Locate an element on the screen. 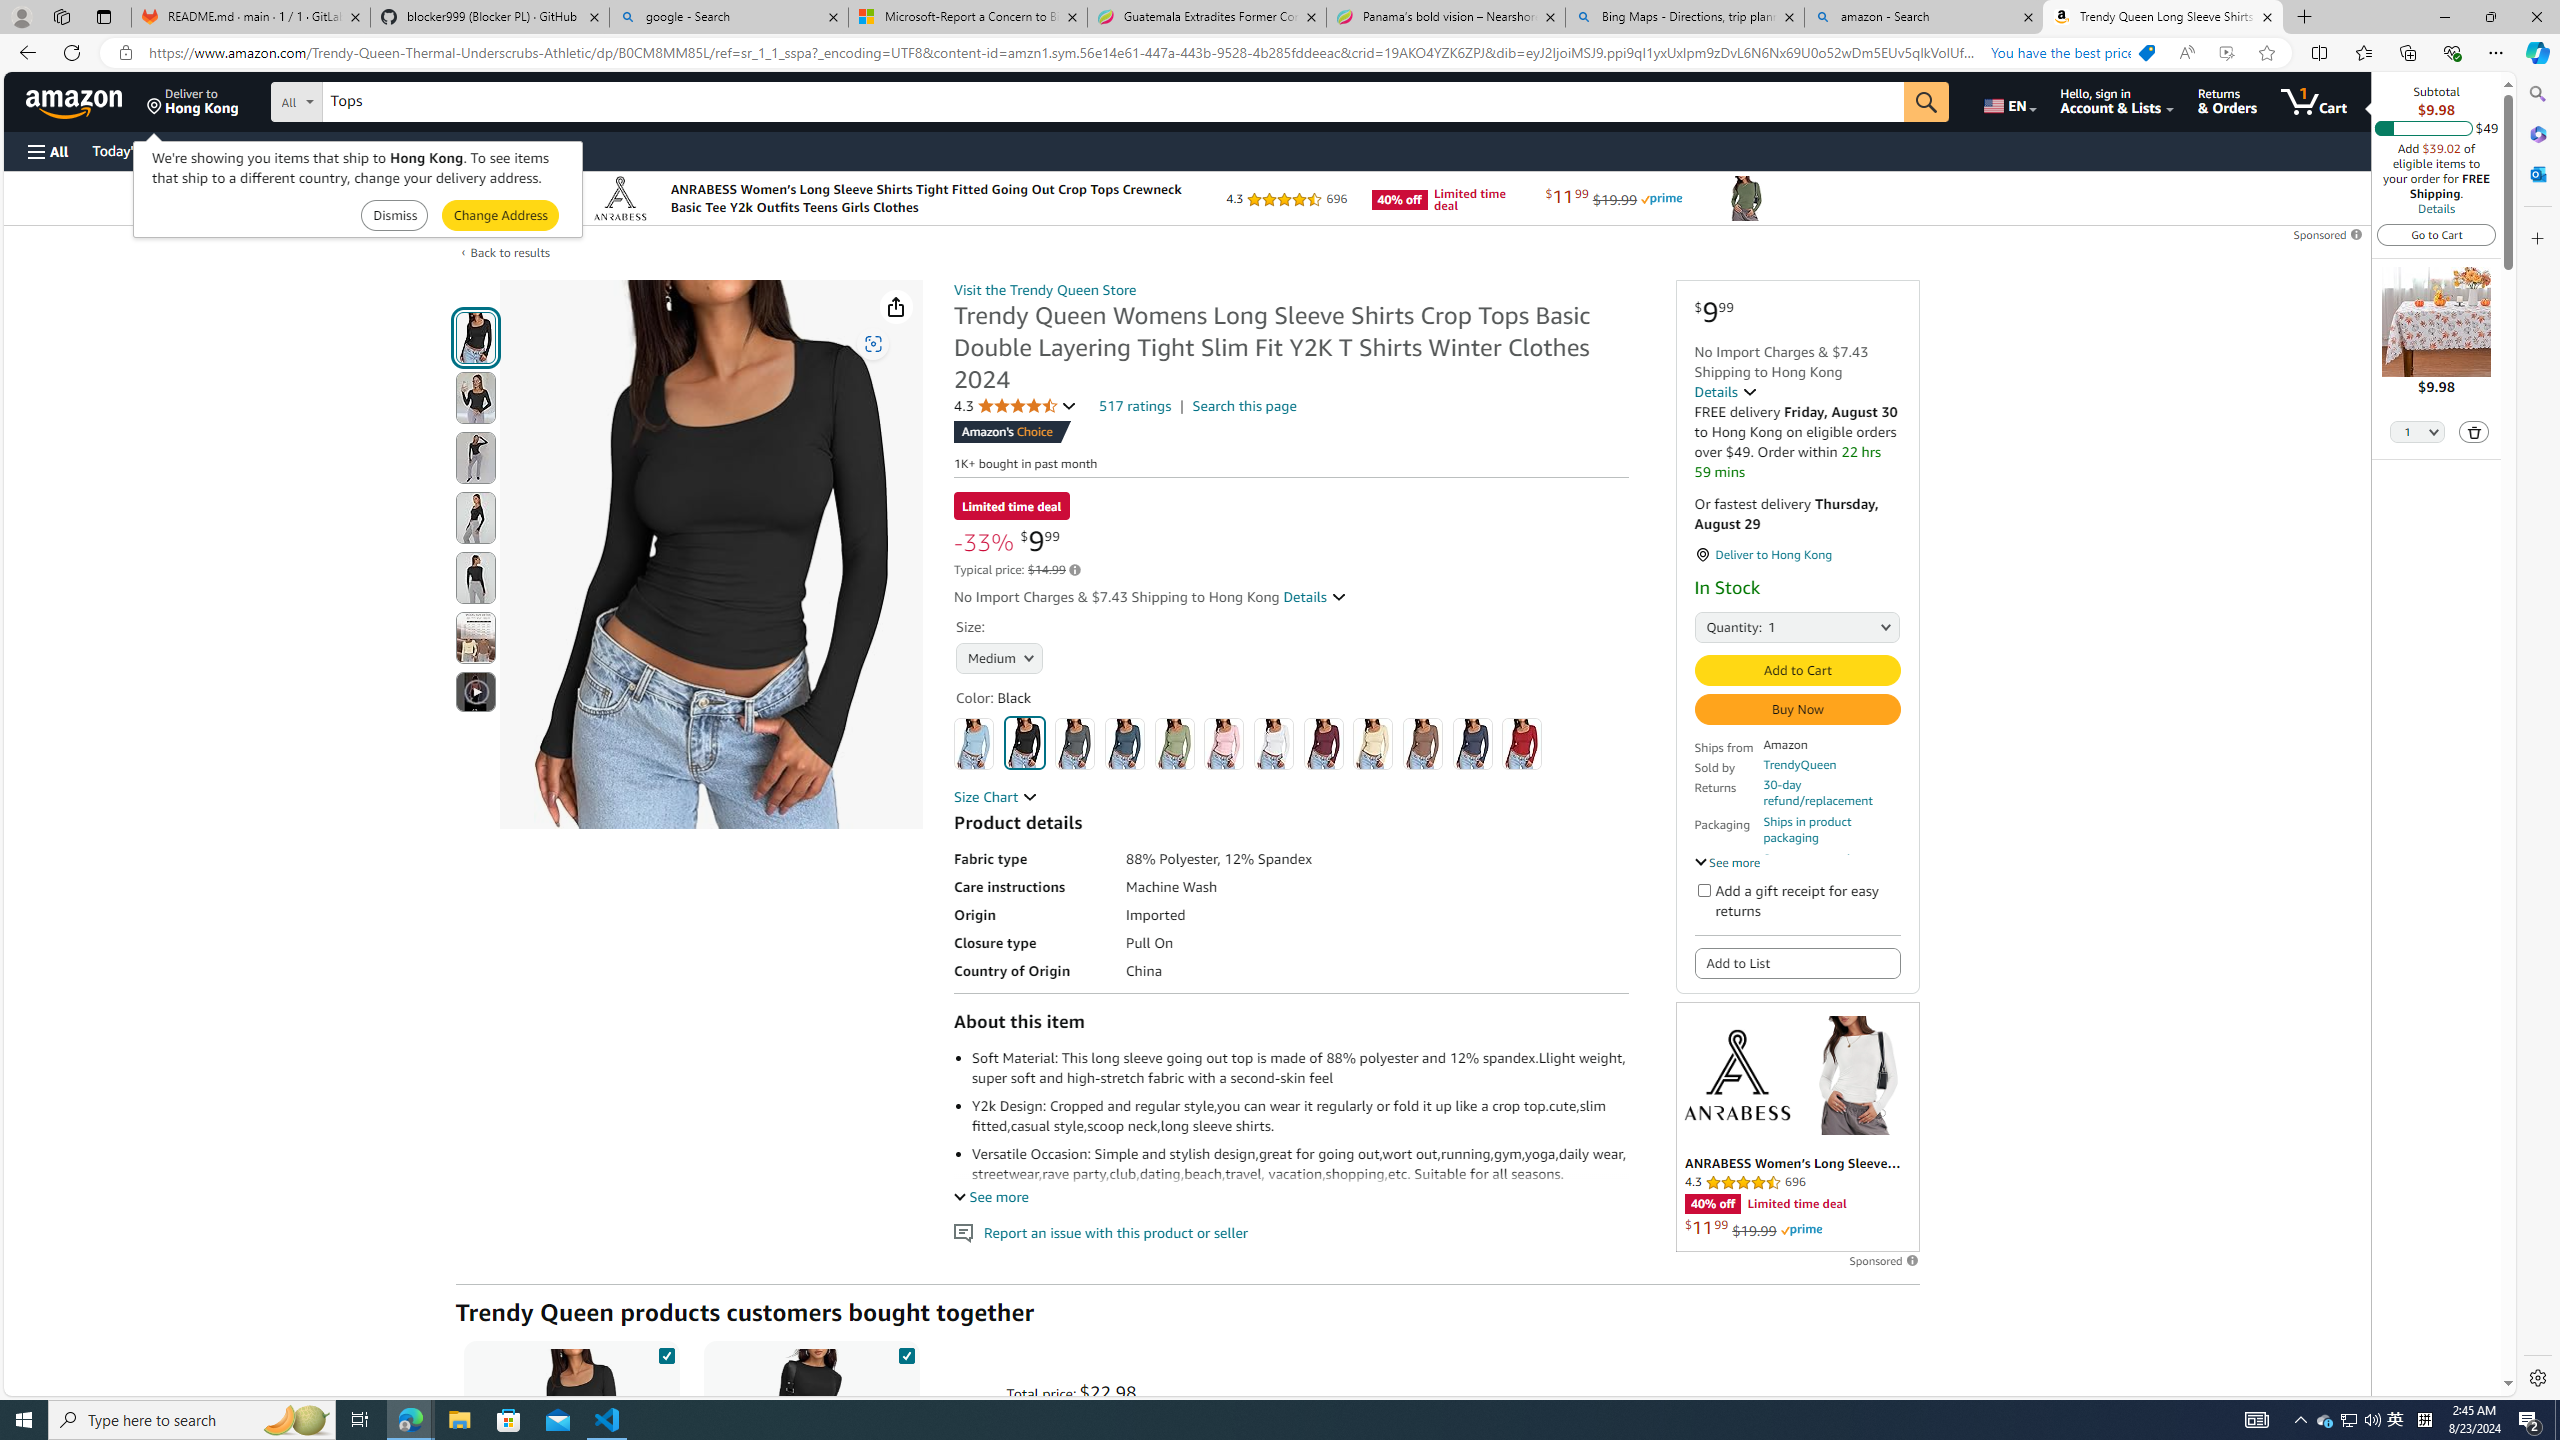 This screenshot has height=1440, width=2560. Add to Cart is located at coordinates (1796, 670).